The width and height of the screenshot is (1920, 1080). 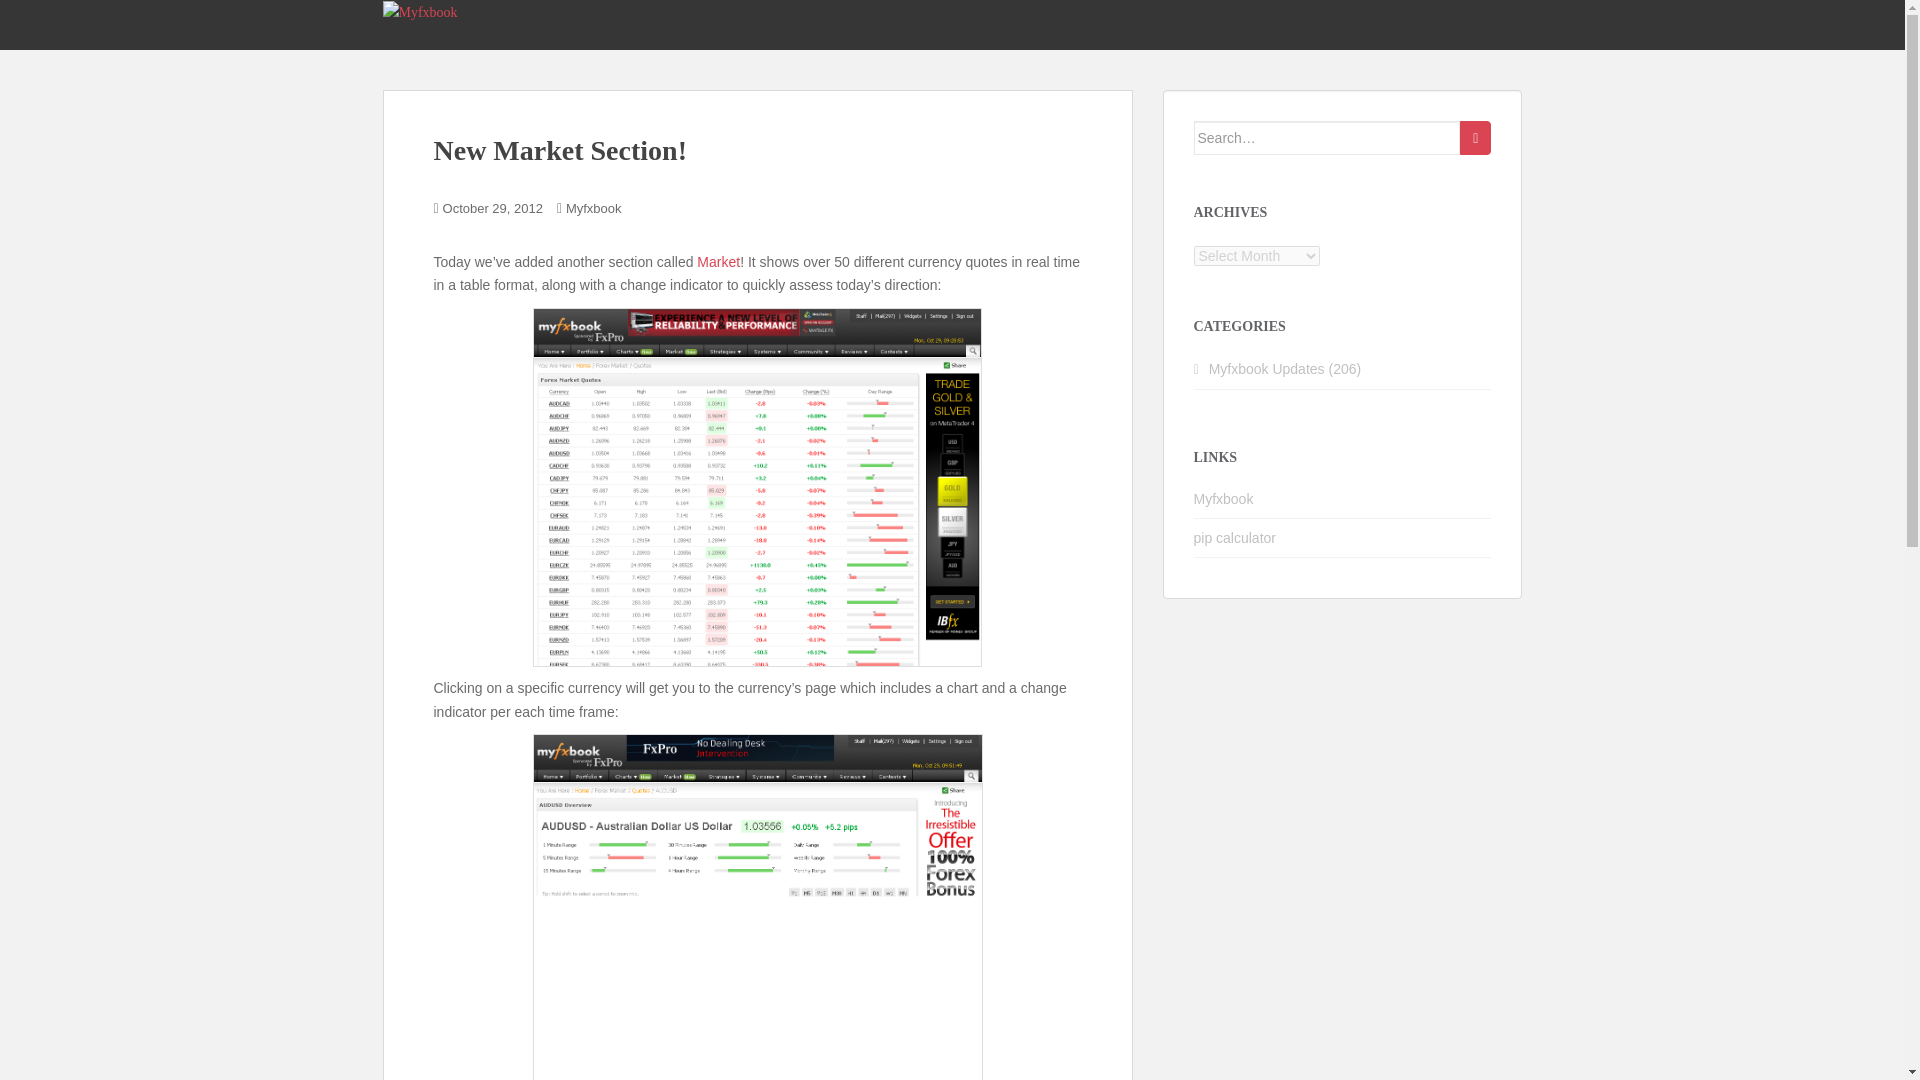 What do you see at coordinates (1266, 368) in the screenshot?
I see `Myfxbook Updates` at bounding box center [1266, 368].